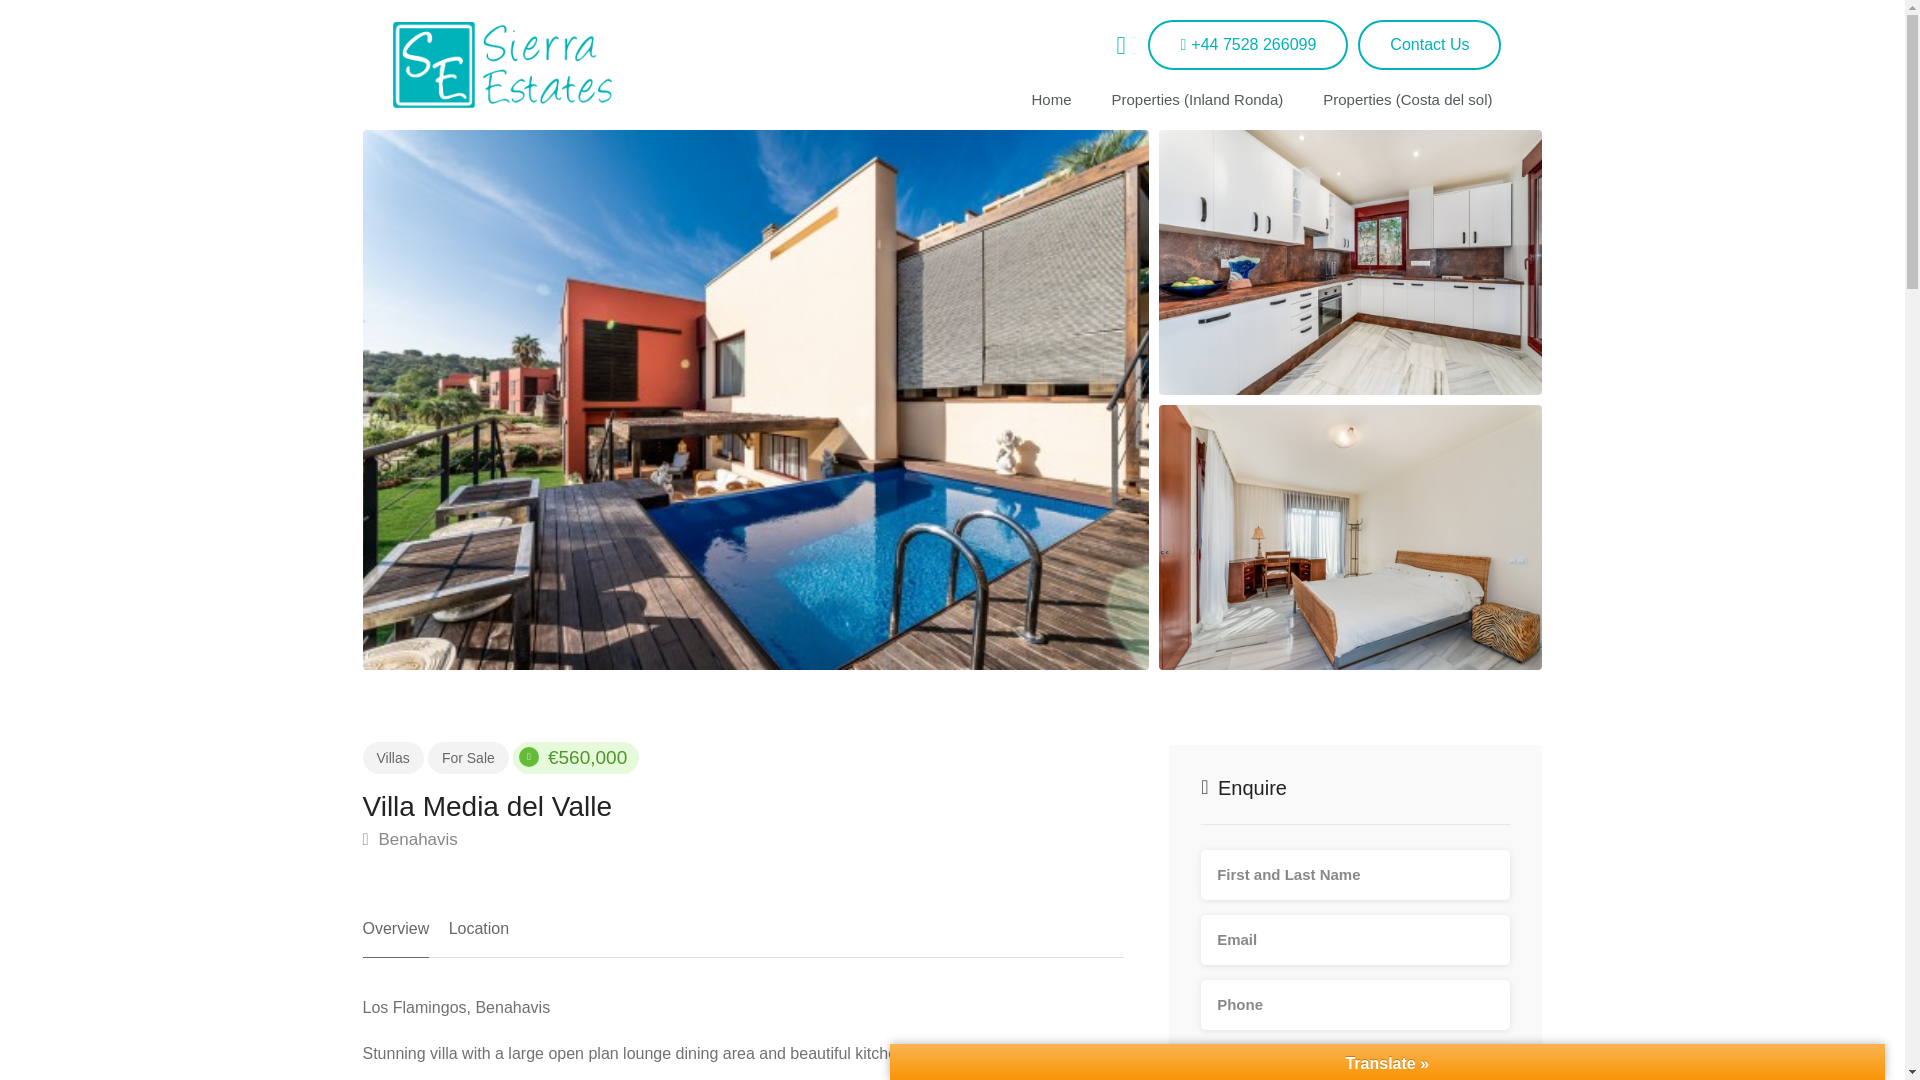  Describe the element at coordinates (1429, 45) in the screenshot. I see `Contact Us` at that location.